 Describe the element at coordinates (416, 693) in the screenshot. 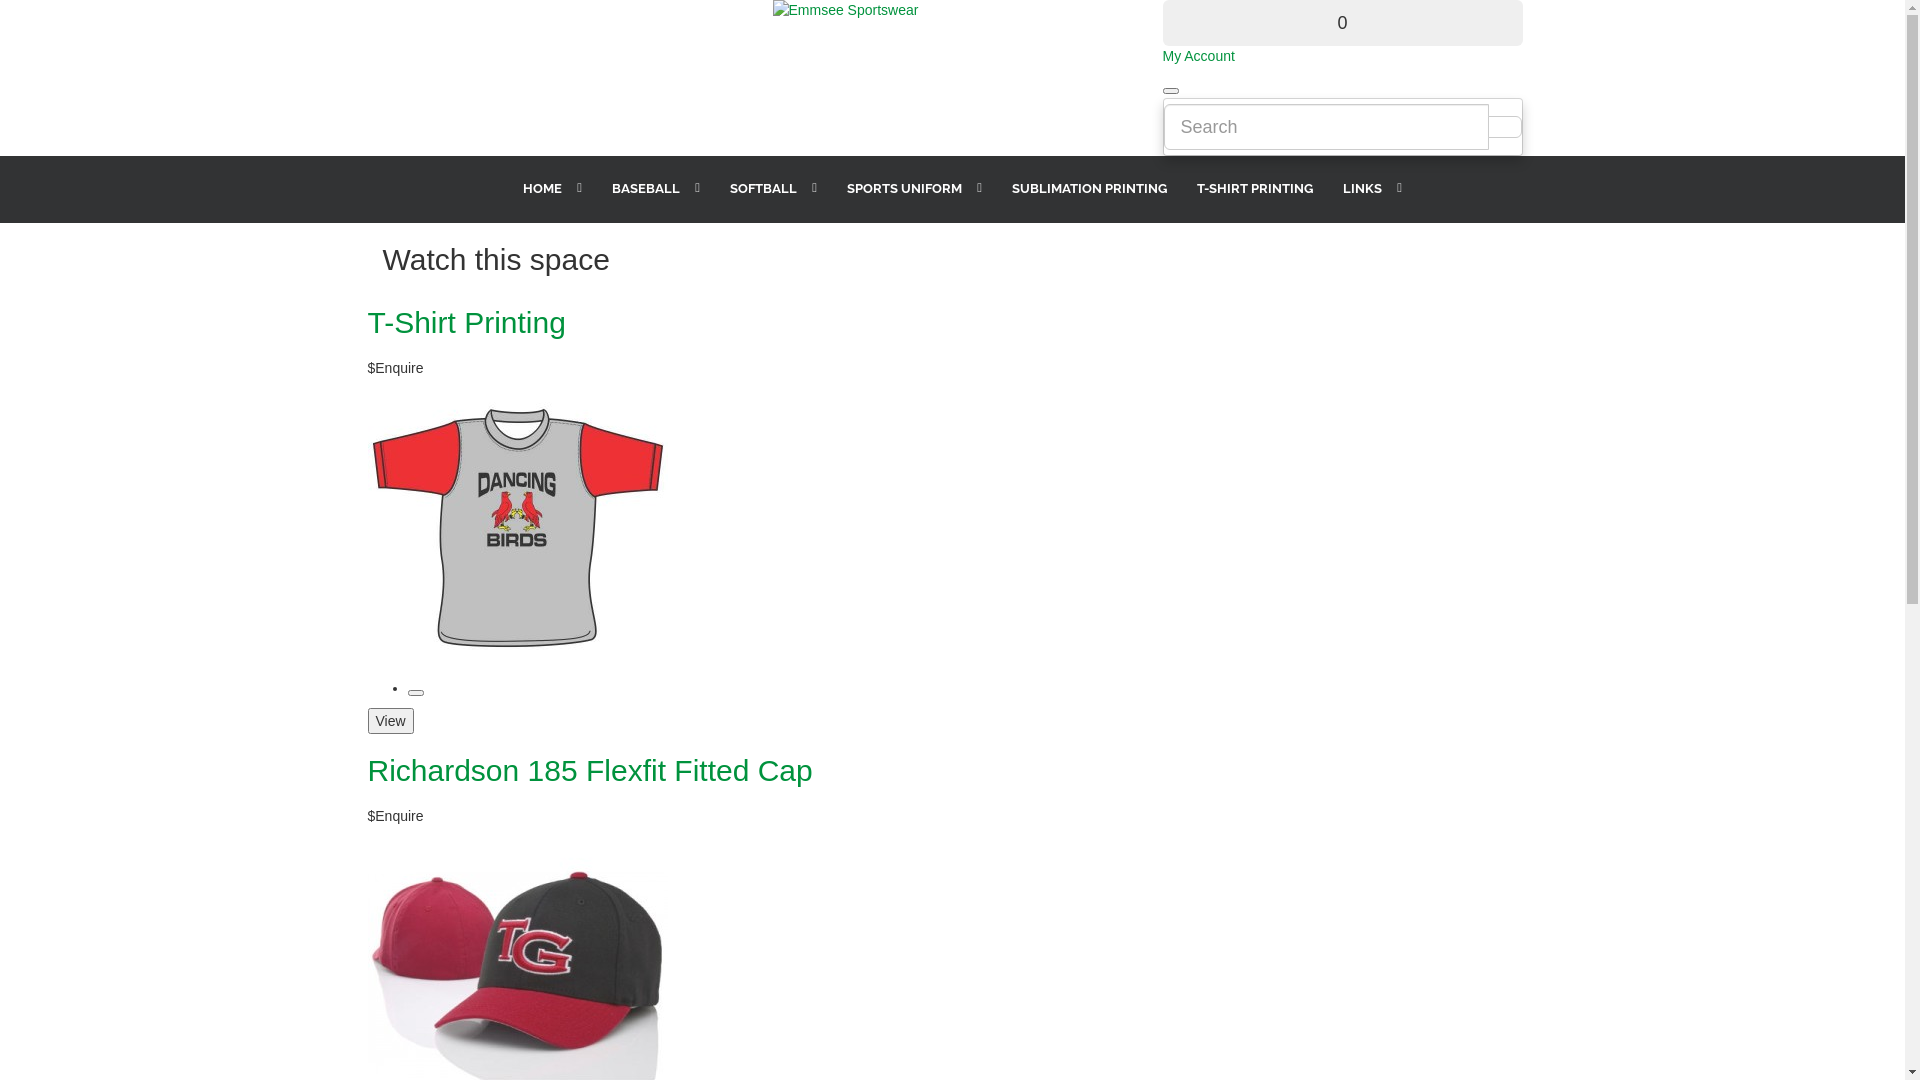

I see `Compare this Product` at that location.